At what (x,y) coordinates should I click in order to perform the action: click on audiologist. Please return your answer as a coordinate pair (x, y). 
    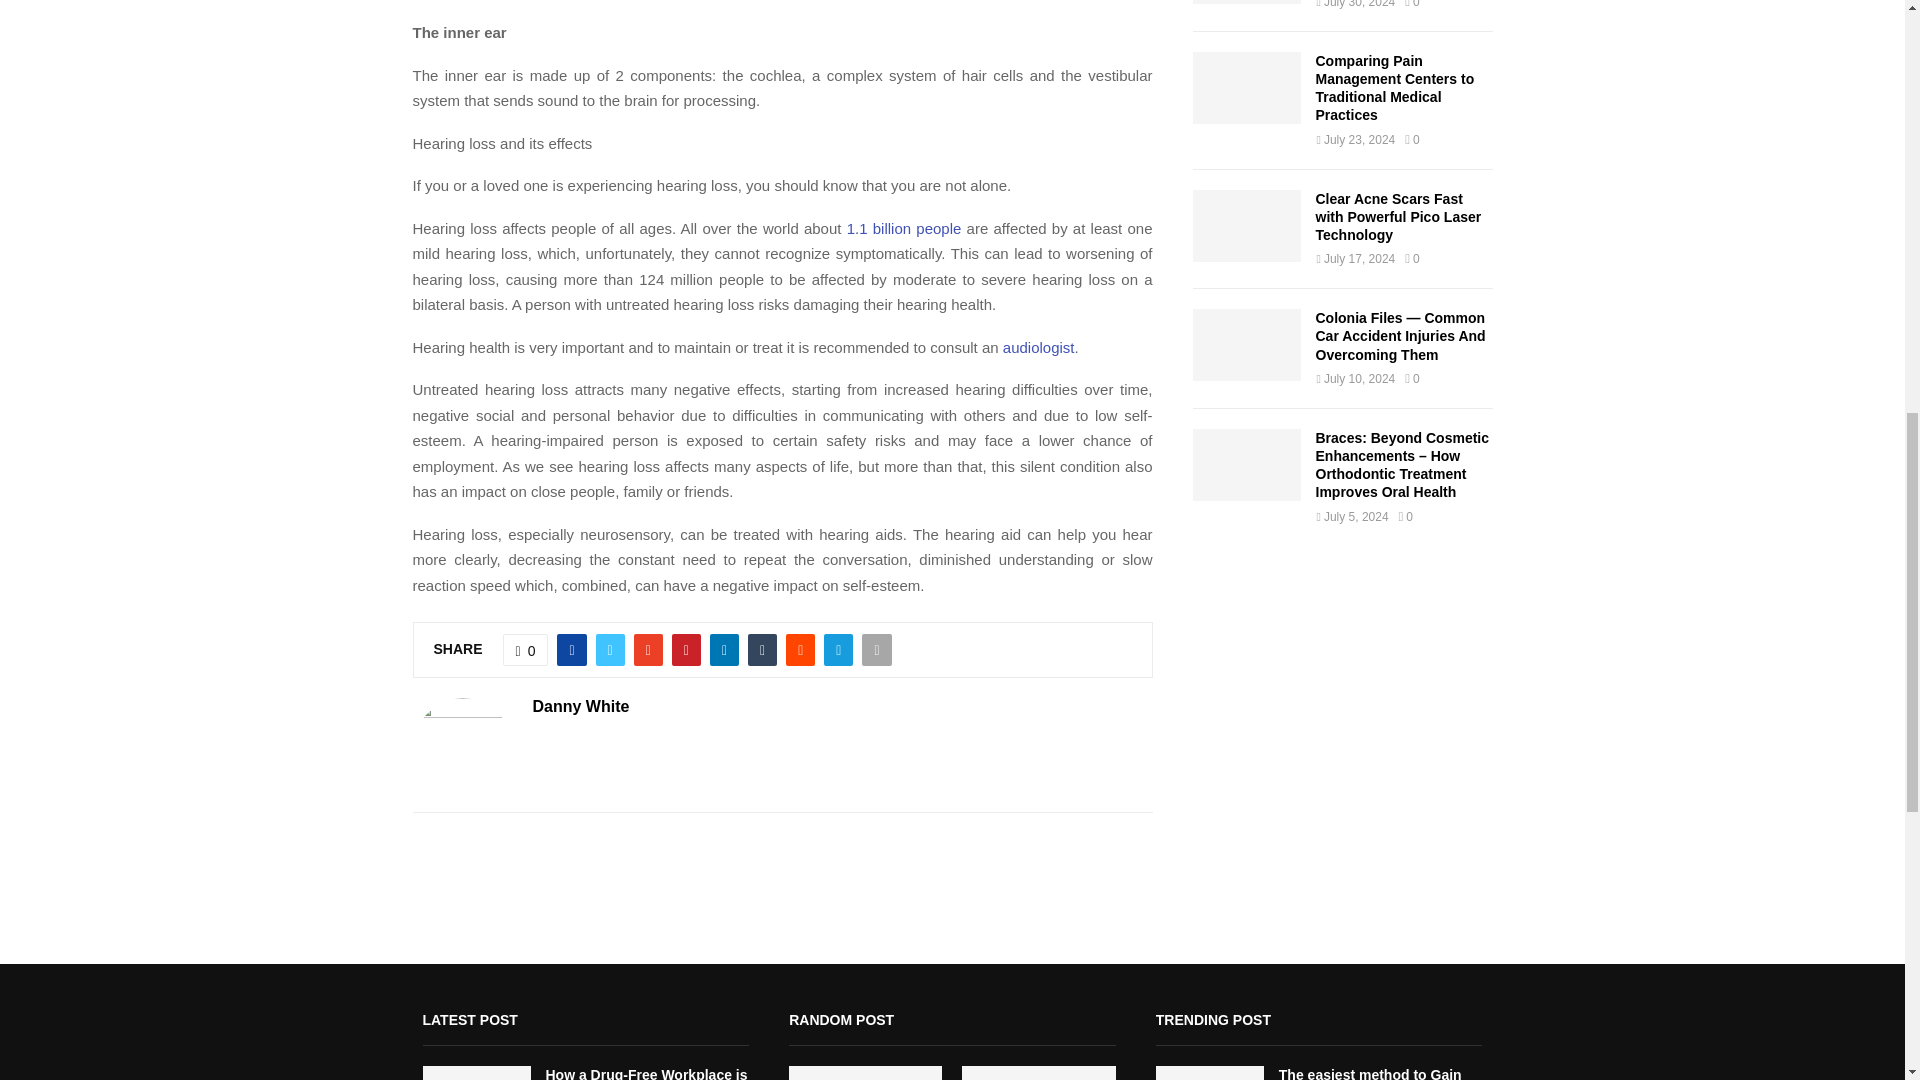
    Looking at the image, I should click on (1038, 348).